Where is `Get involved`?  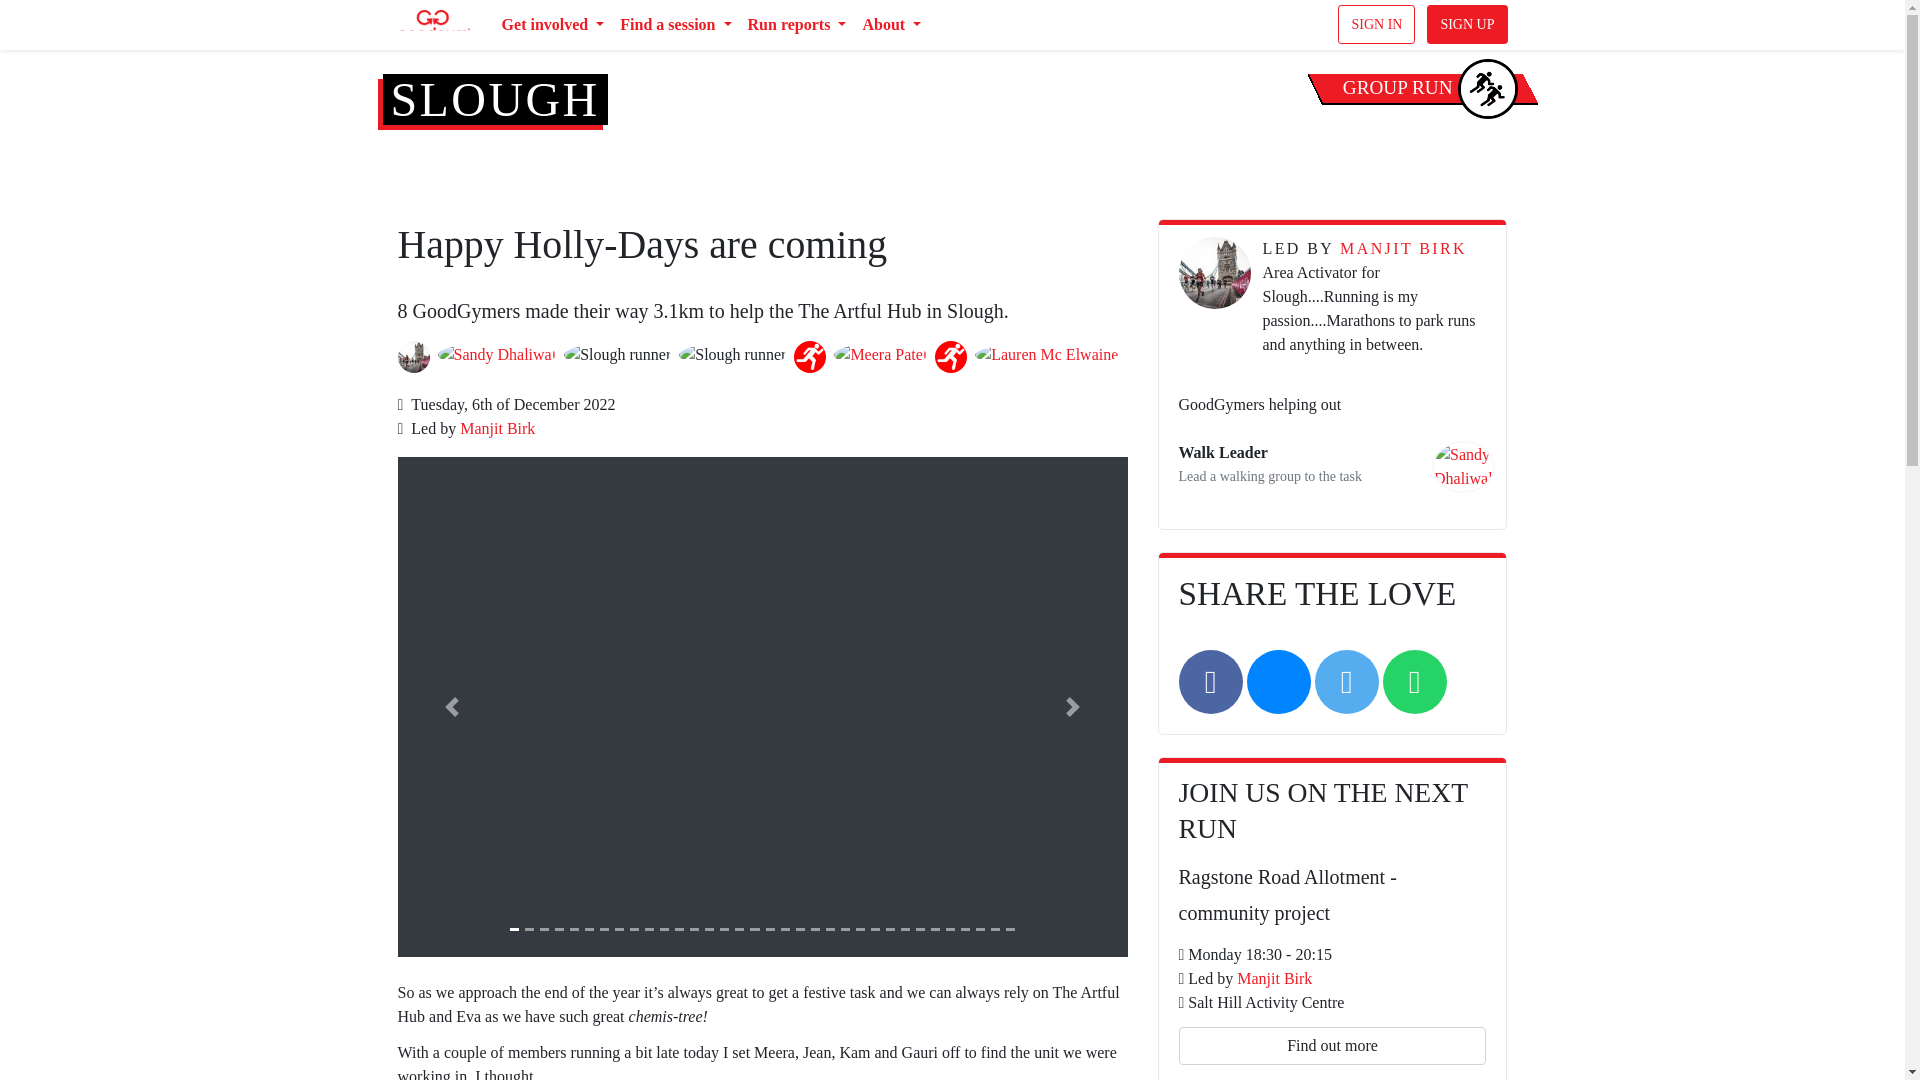 Get involved is located at coordinates (552, 25).